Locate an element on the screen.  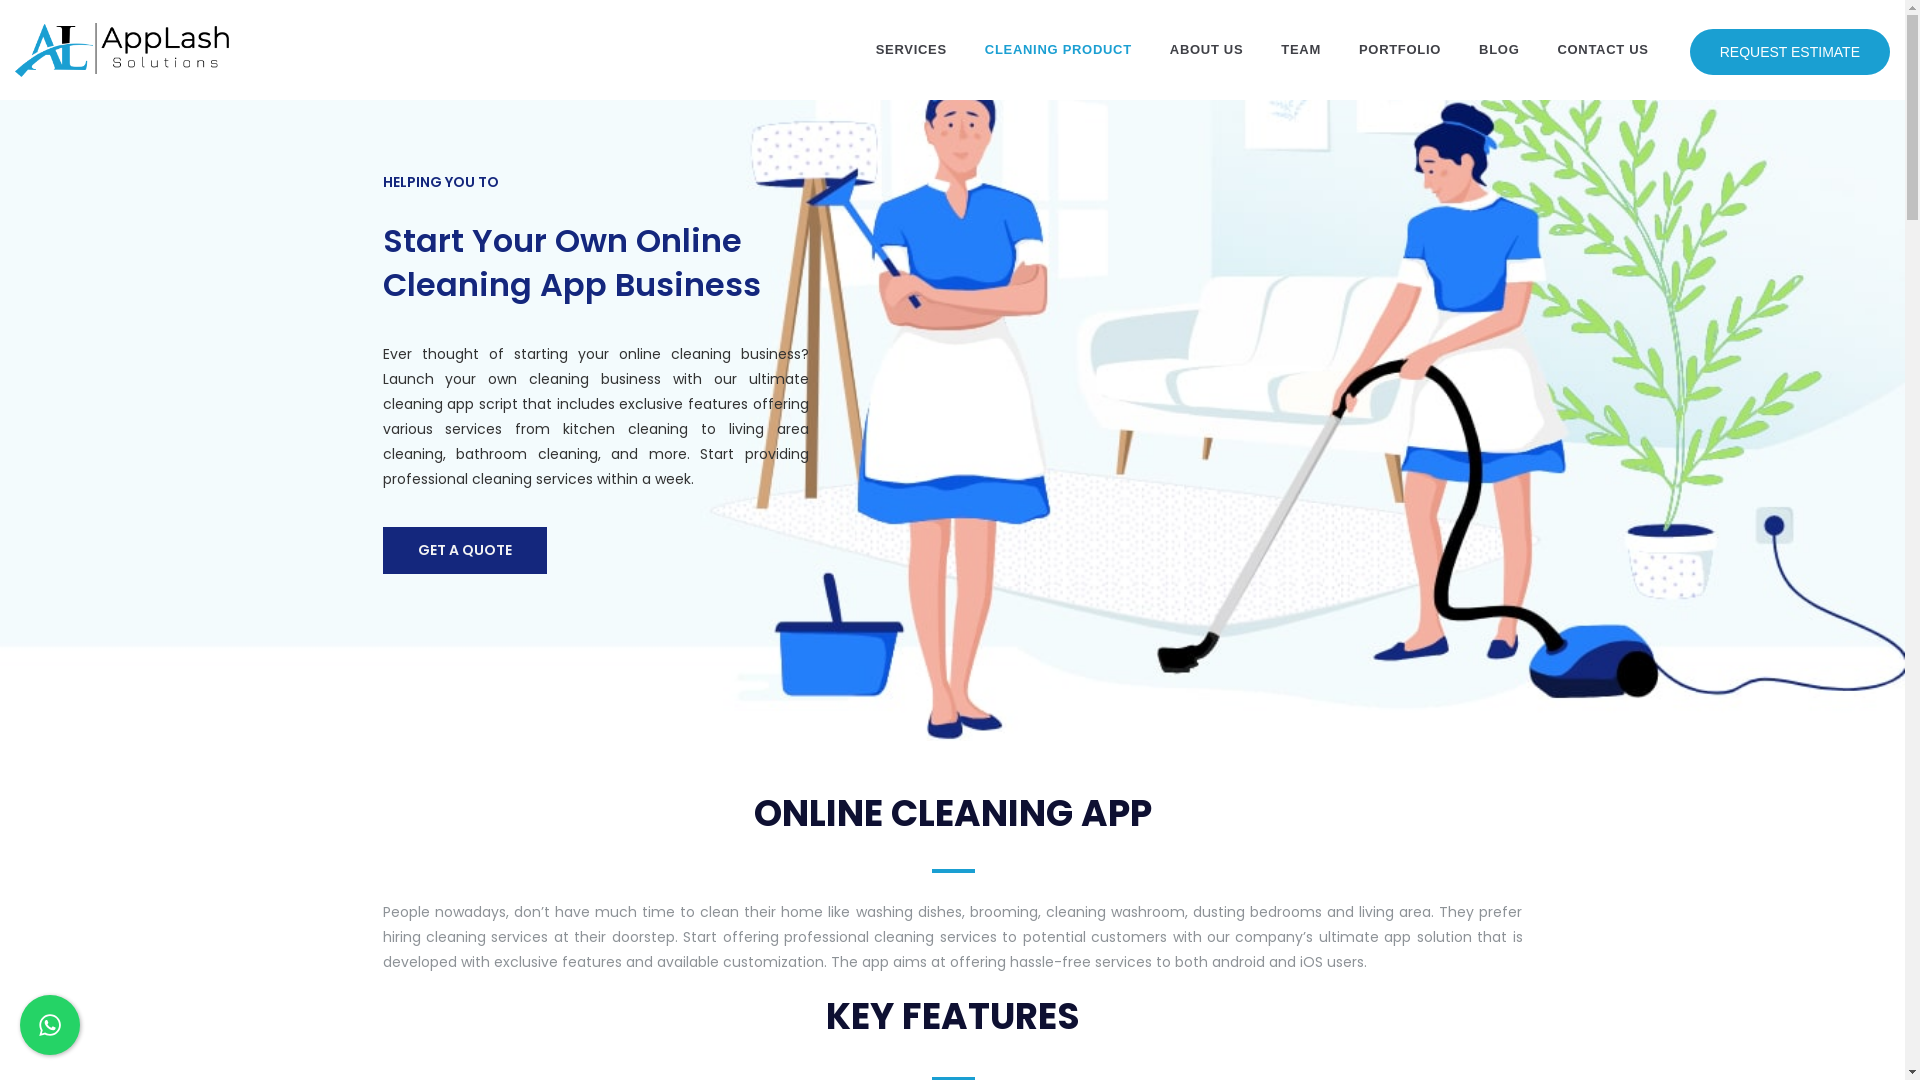
BLOG is located at coordinates (1499, 50).